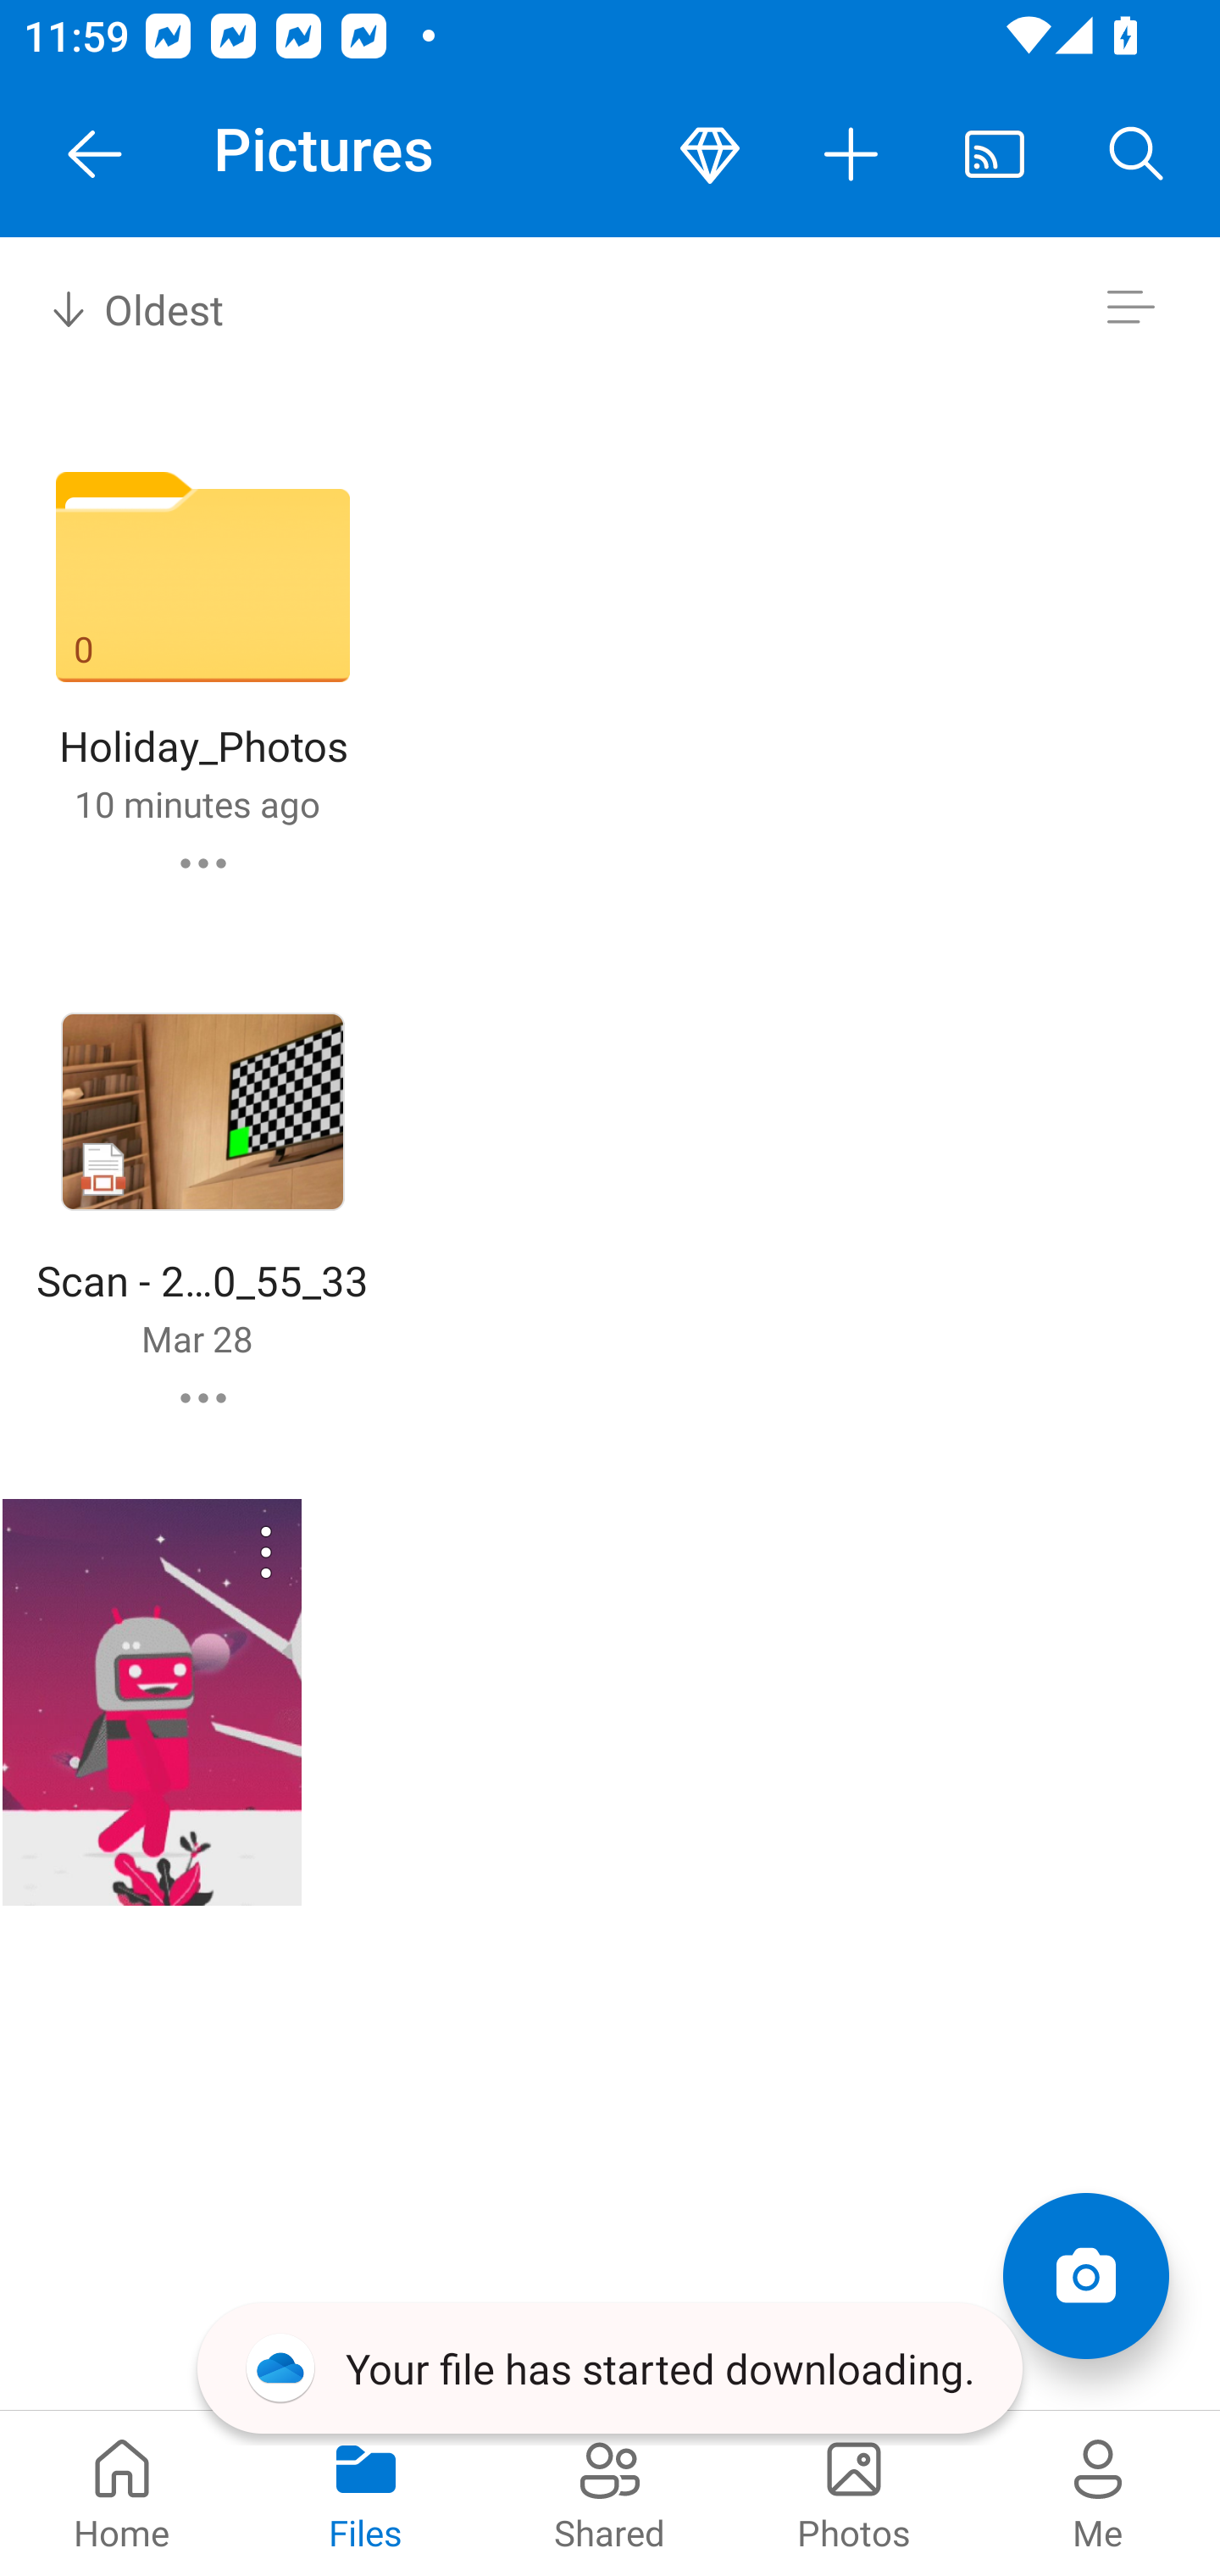 The image size is (1220, 2576). Describe the element at coordinates (1130, 307) in the screenshot. I see `Switch to list view` at that location.